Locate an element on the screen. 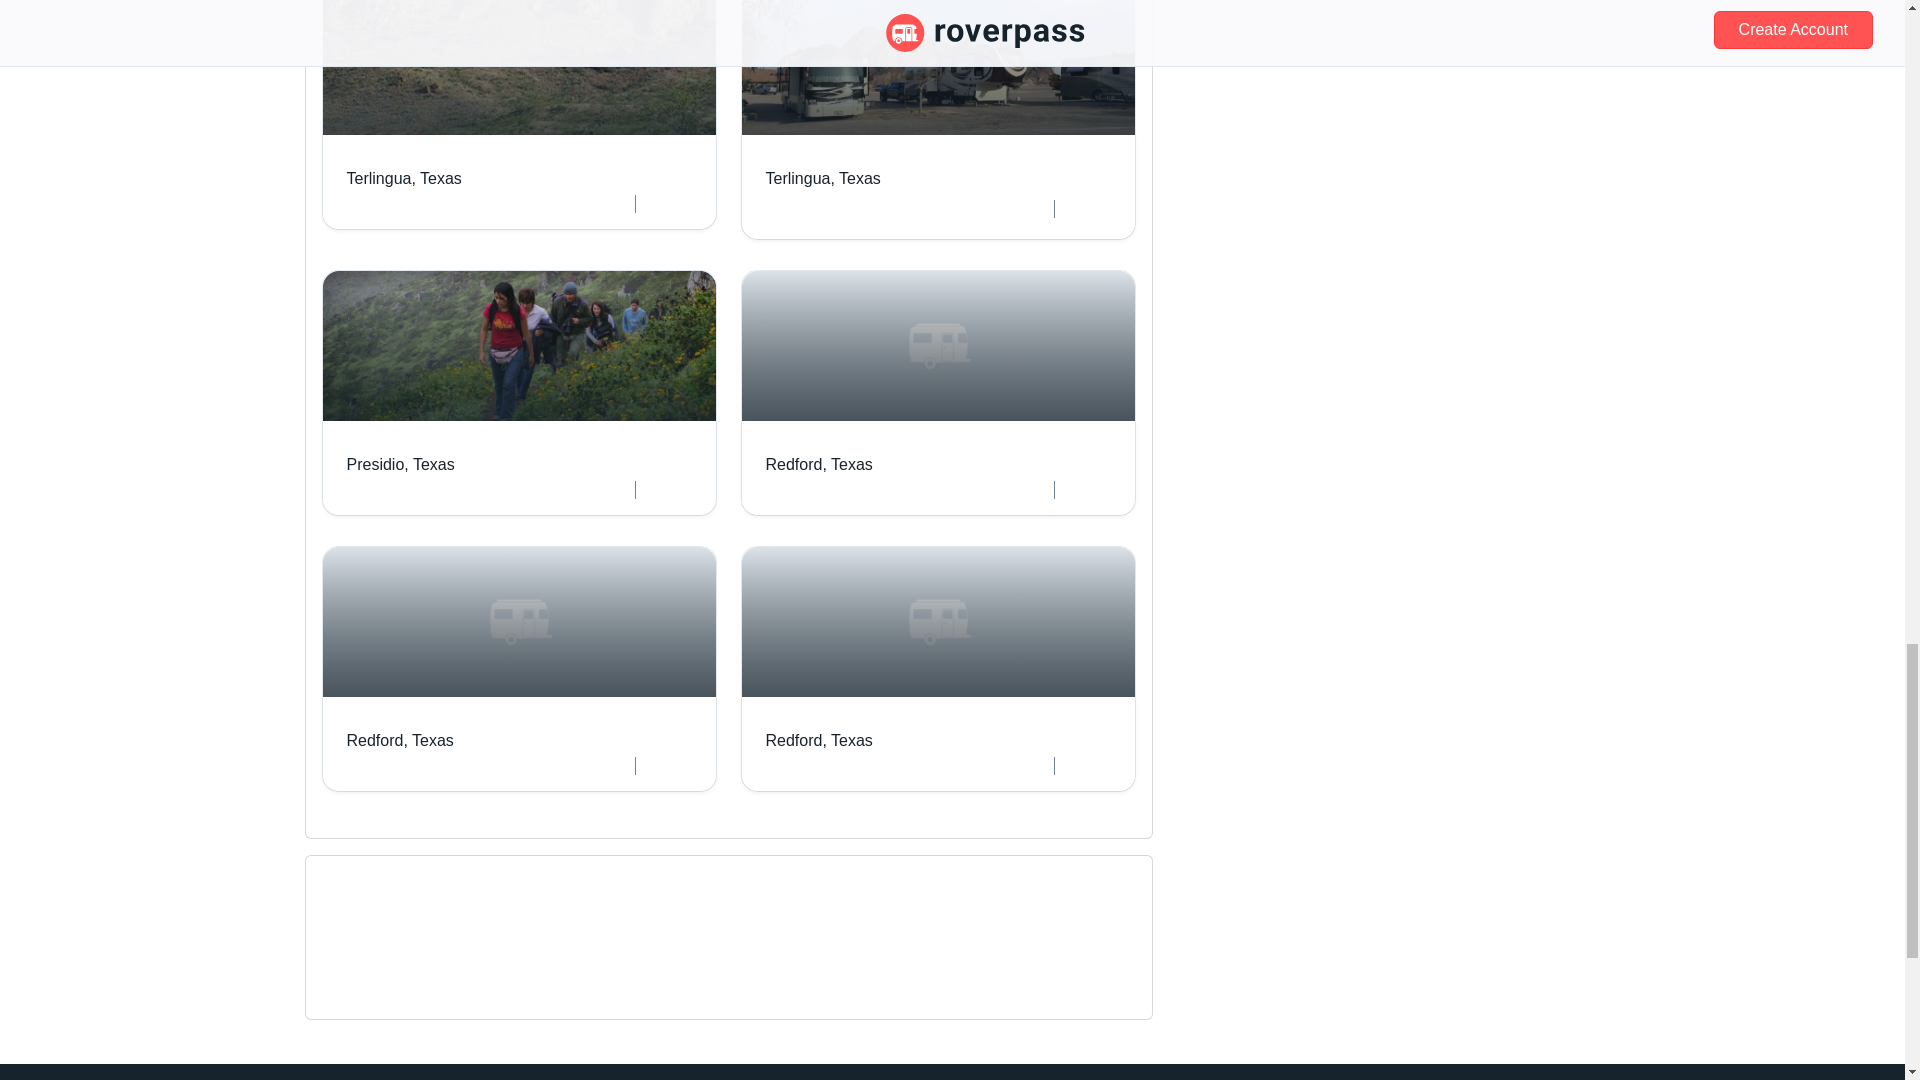 The image size is (1920, 1080). Terlingua RV Parks is located at coordinates (936, 393).